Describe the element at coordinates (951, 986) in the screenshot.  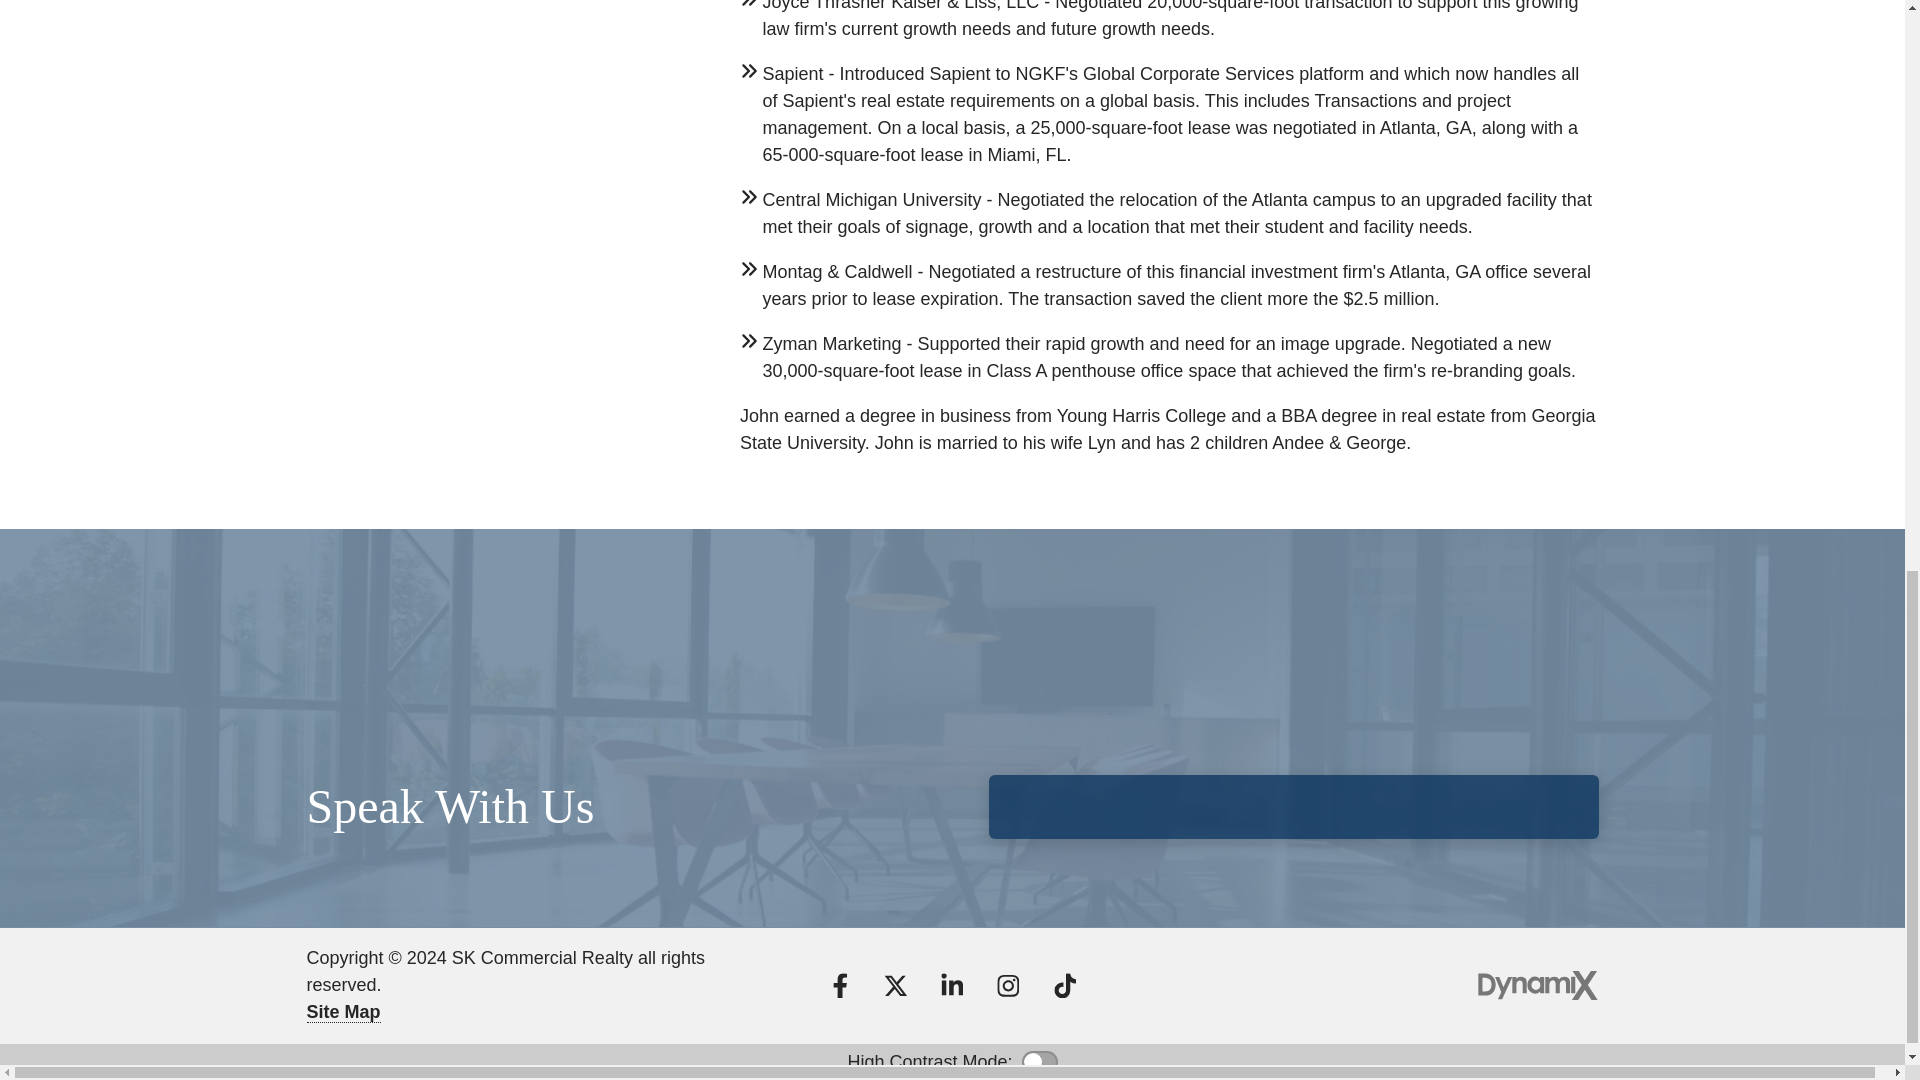
I see `LinkedIn` at that location.